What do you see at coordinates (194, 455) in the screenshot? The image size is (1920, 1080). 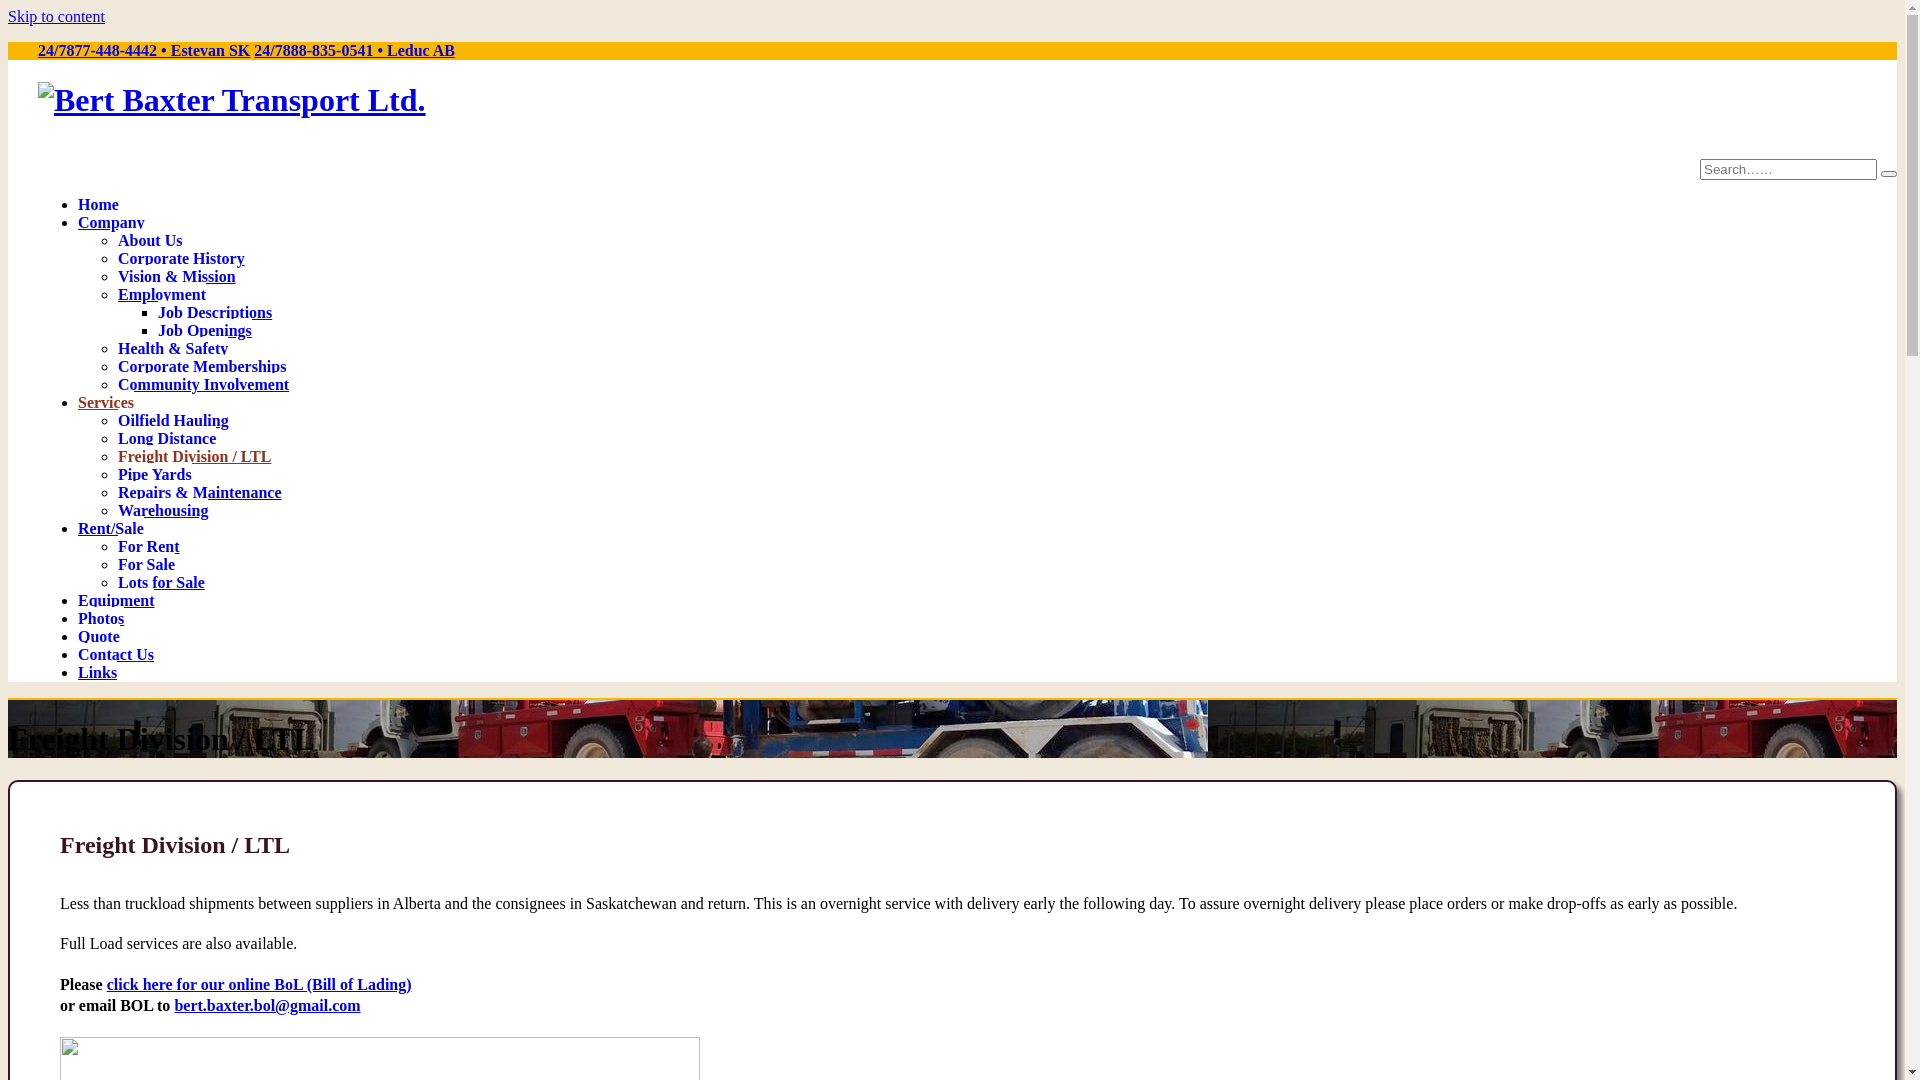 I see `Freight Division / LTL` at bounding box center [194, 455].